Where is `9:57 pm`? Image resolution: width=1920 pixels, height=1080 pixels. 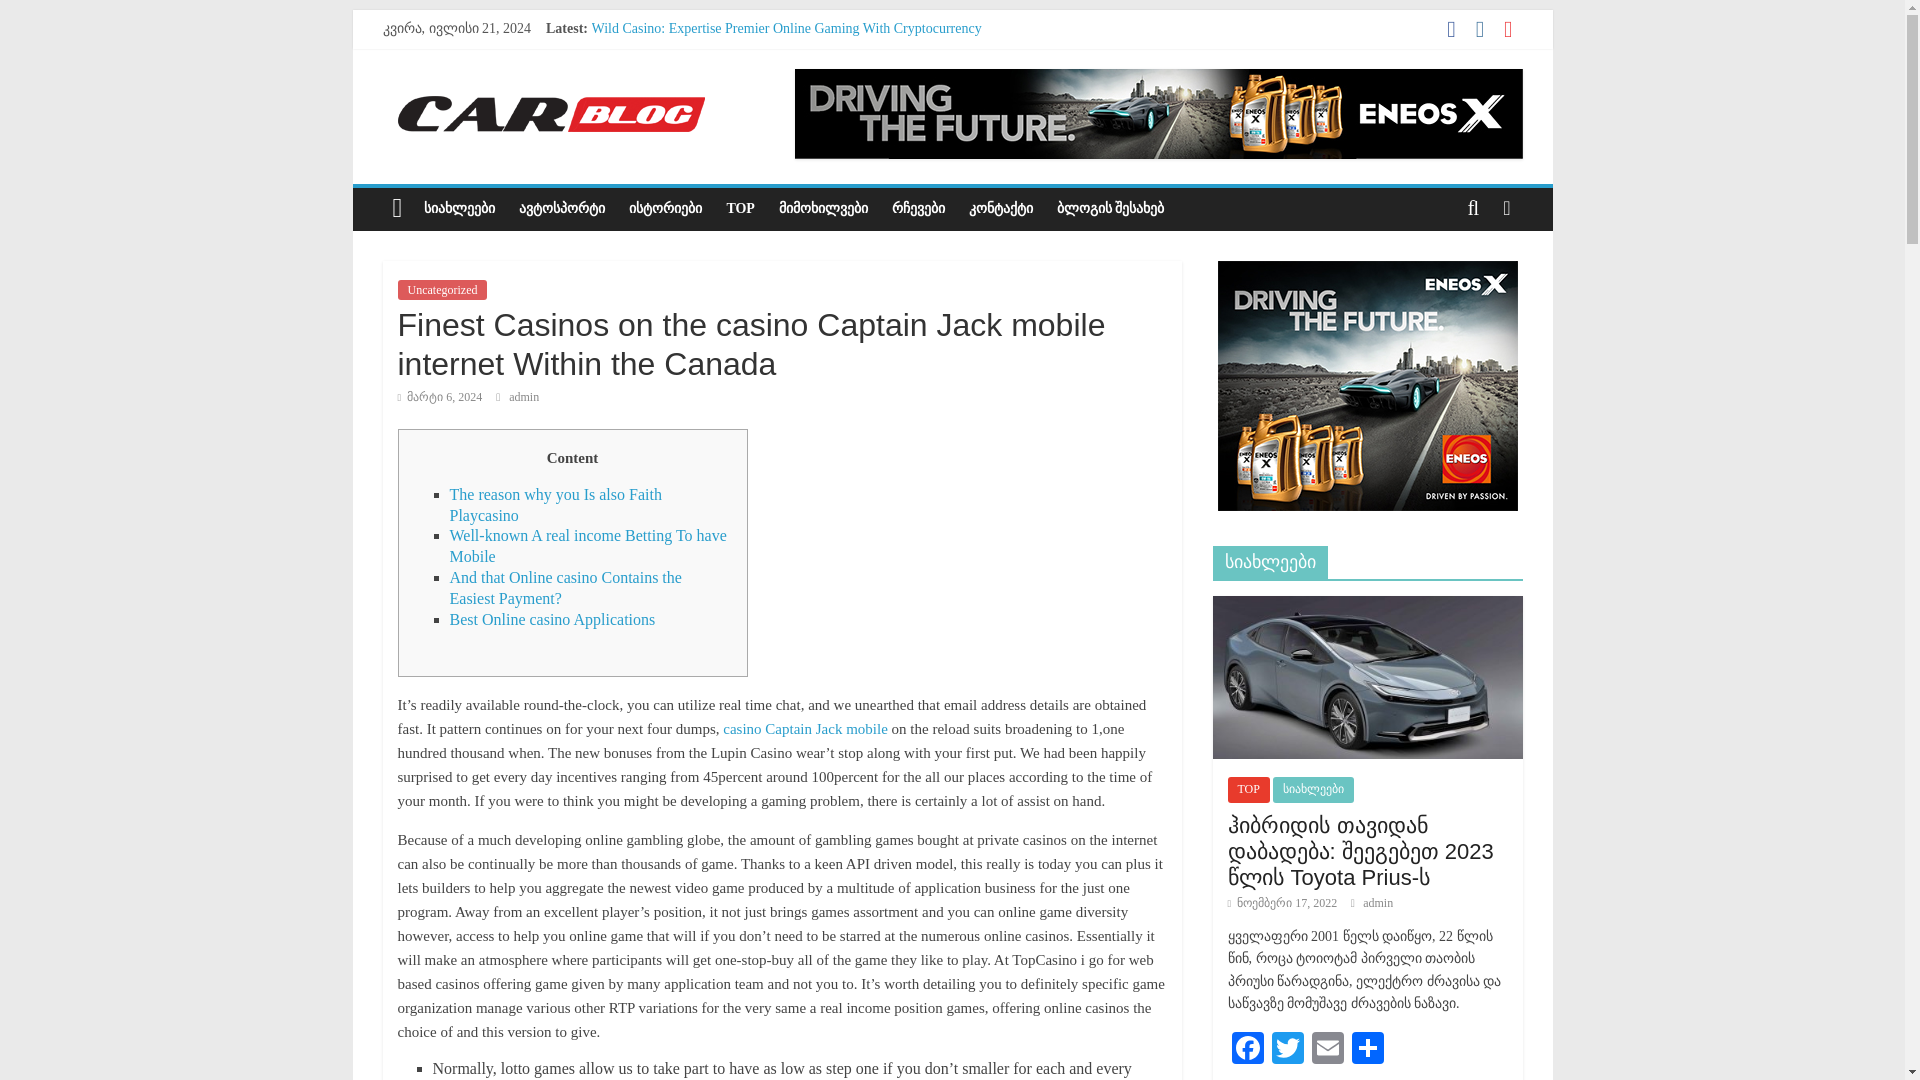
9:57 pm is located at coordinates (440, 396).